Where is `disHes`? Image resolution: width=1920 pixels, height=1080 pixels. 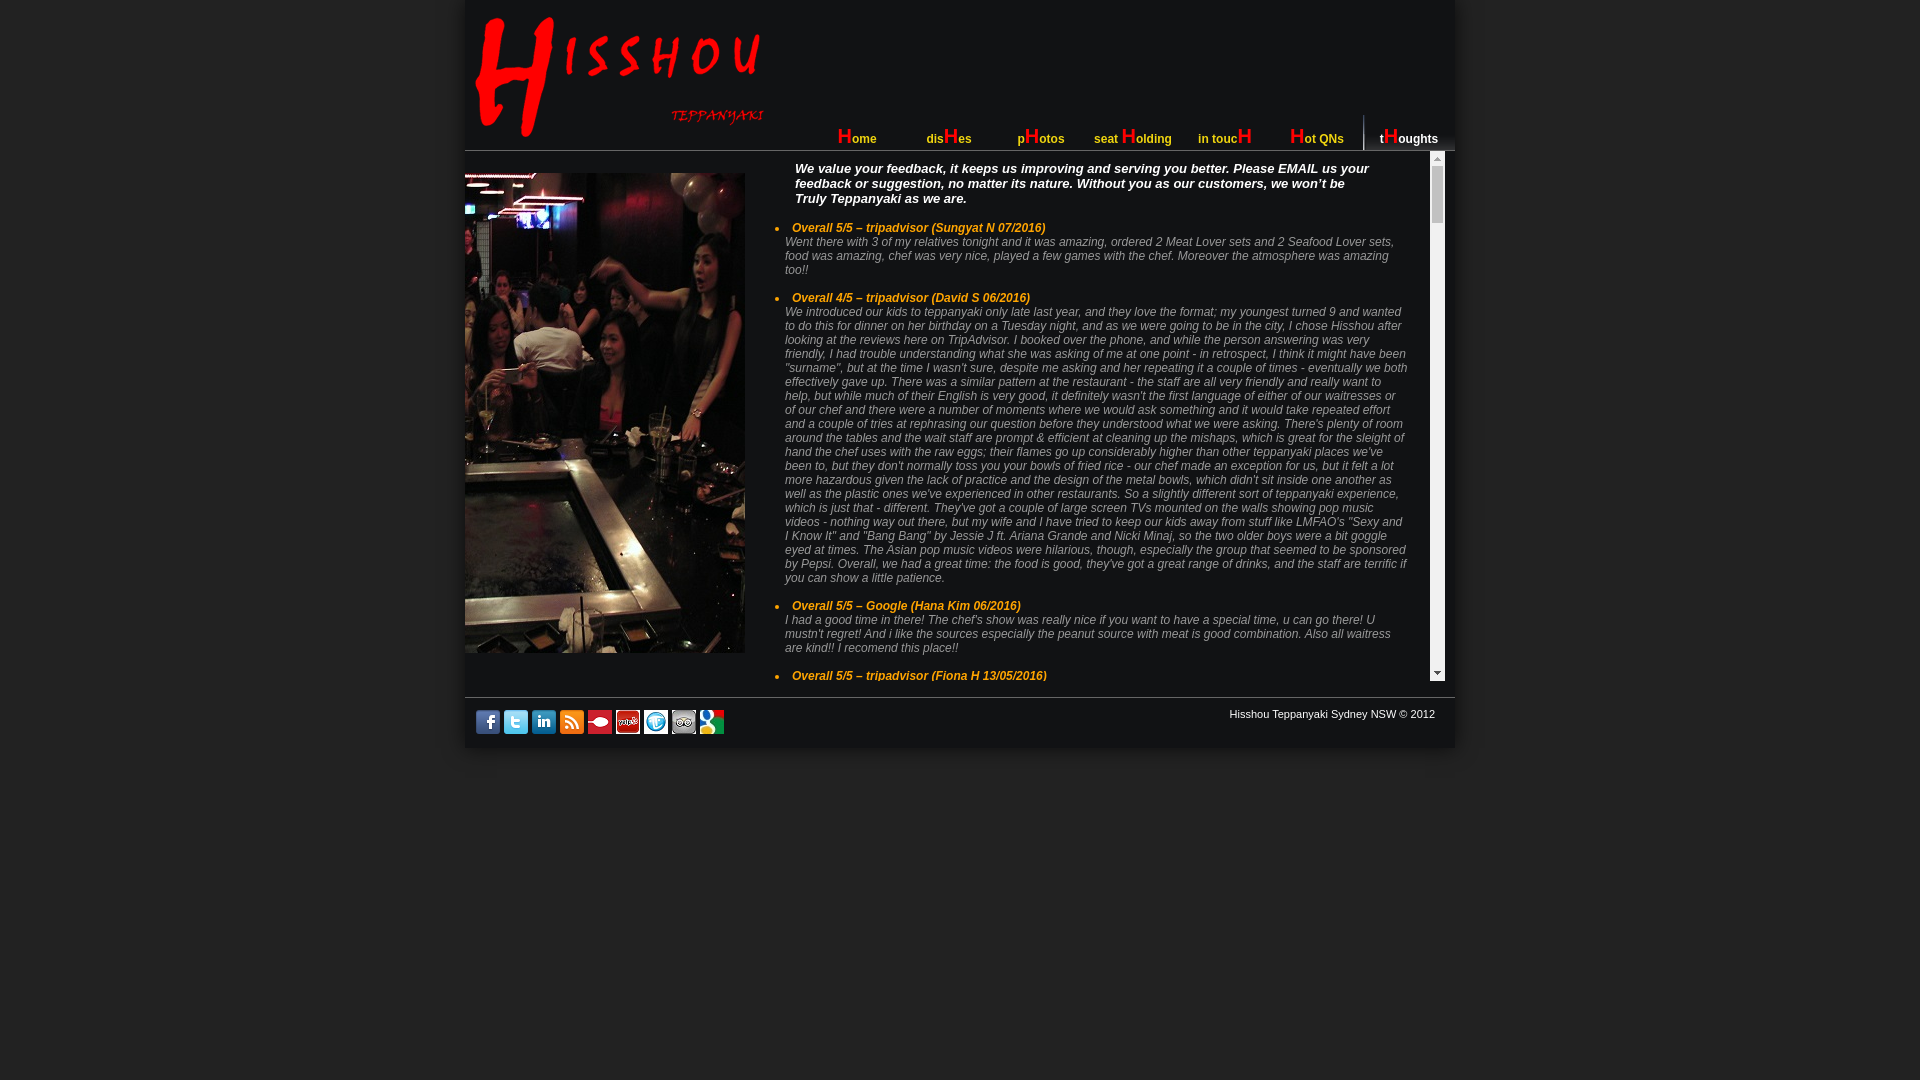
disHes is located at coordinates (948, 132).